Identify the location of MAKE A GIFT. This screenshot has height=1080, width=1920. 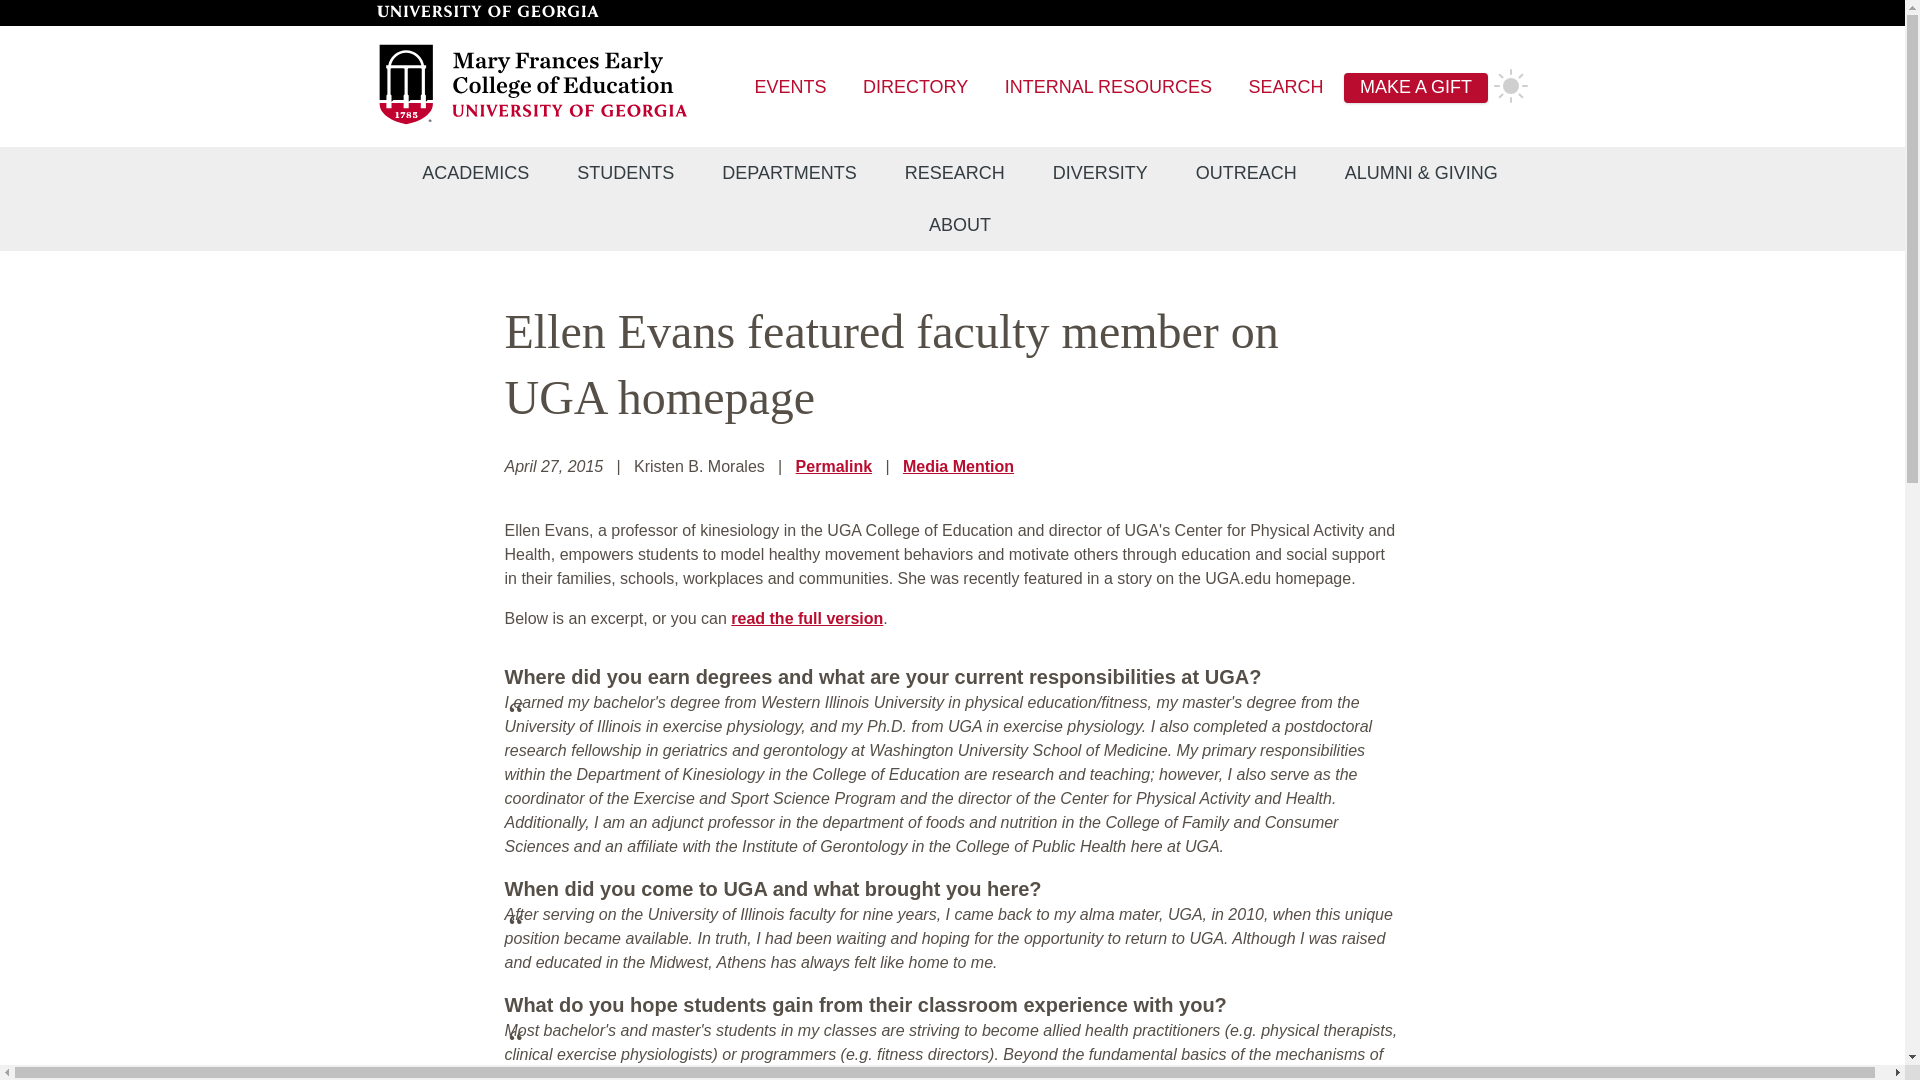
(1416, 88).